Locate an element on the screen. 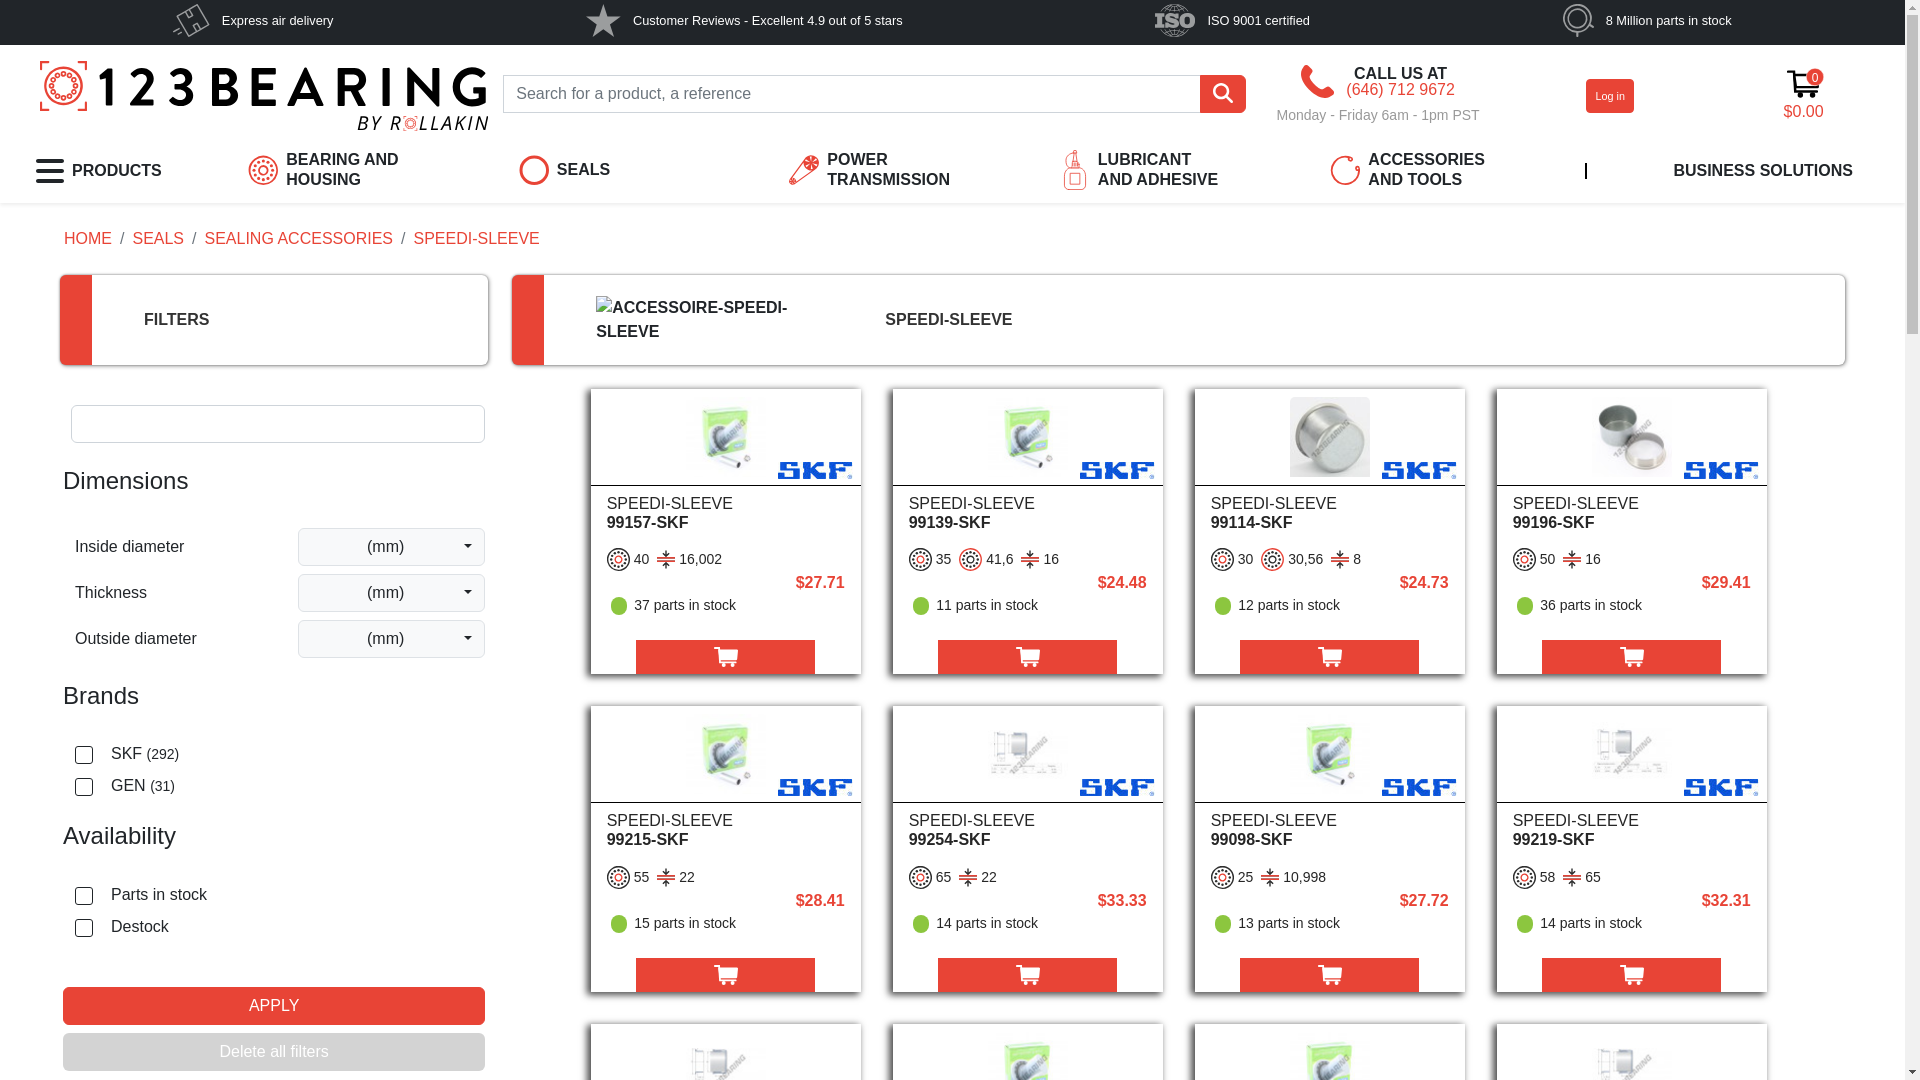  SEALS is located at coordinates (158, 238).